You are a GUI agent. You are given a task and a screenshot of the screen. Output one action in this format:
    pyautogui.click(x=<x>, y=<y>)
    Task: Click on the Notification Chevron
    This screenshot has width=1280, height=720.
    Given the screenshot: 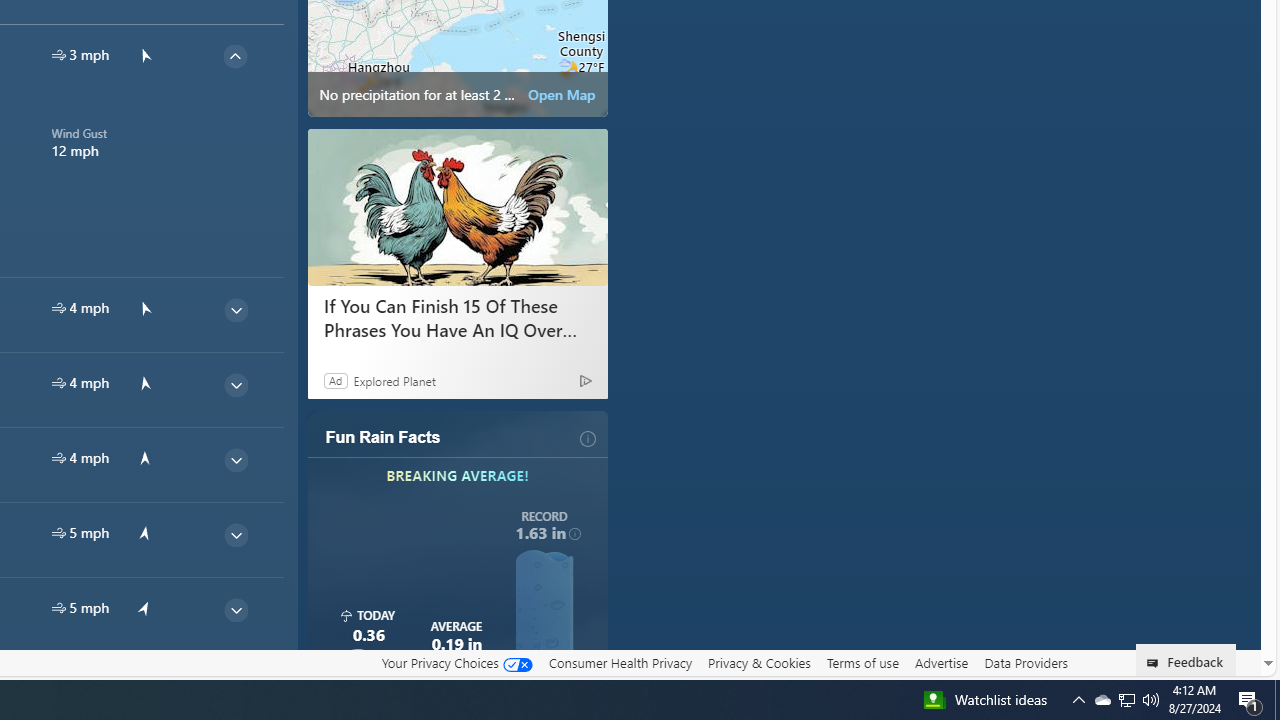 What is the action you would take?
    pyautogui.click(x=1026, y=663)
    